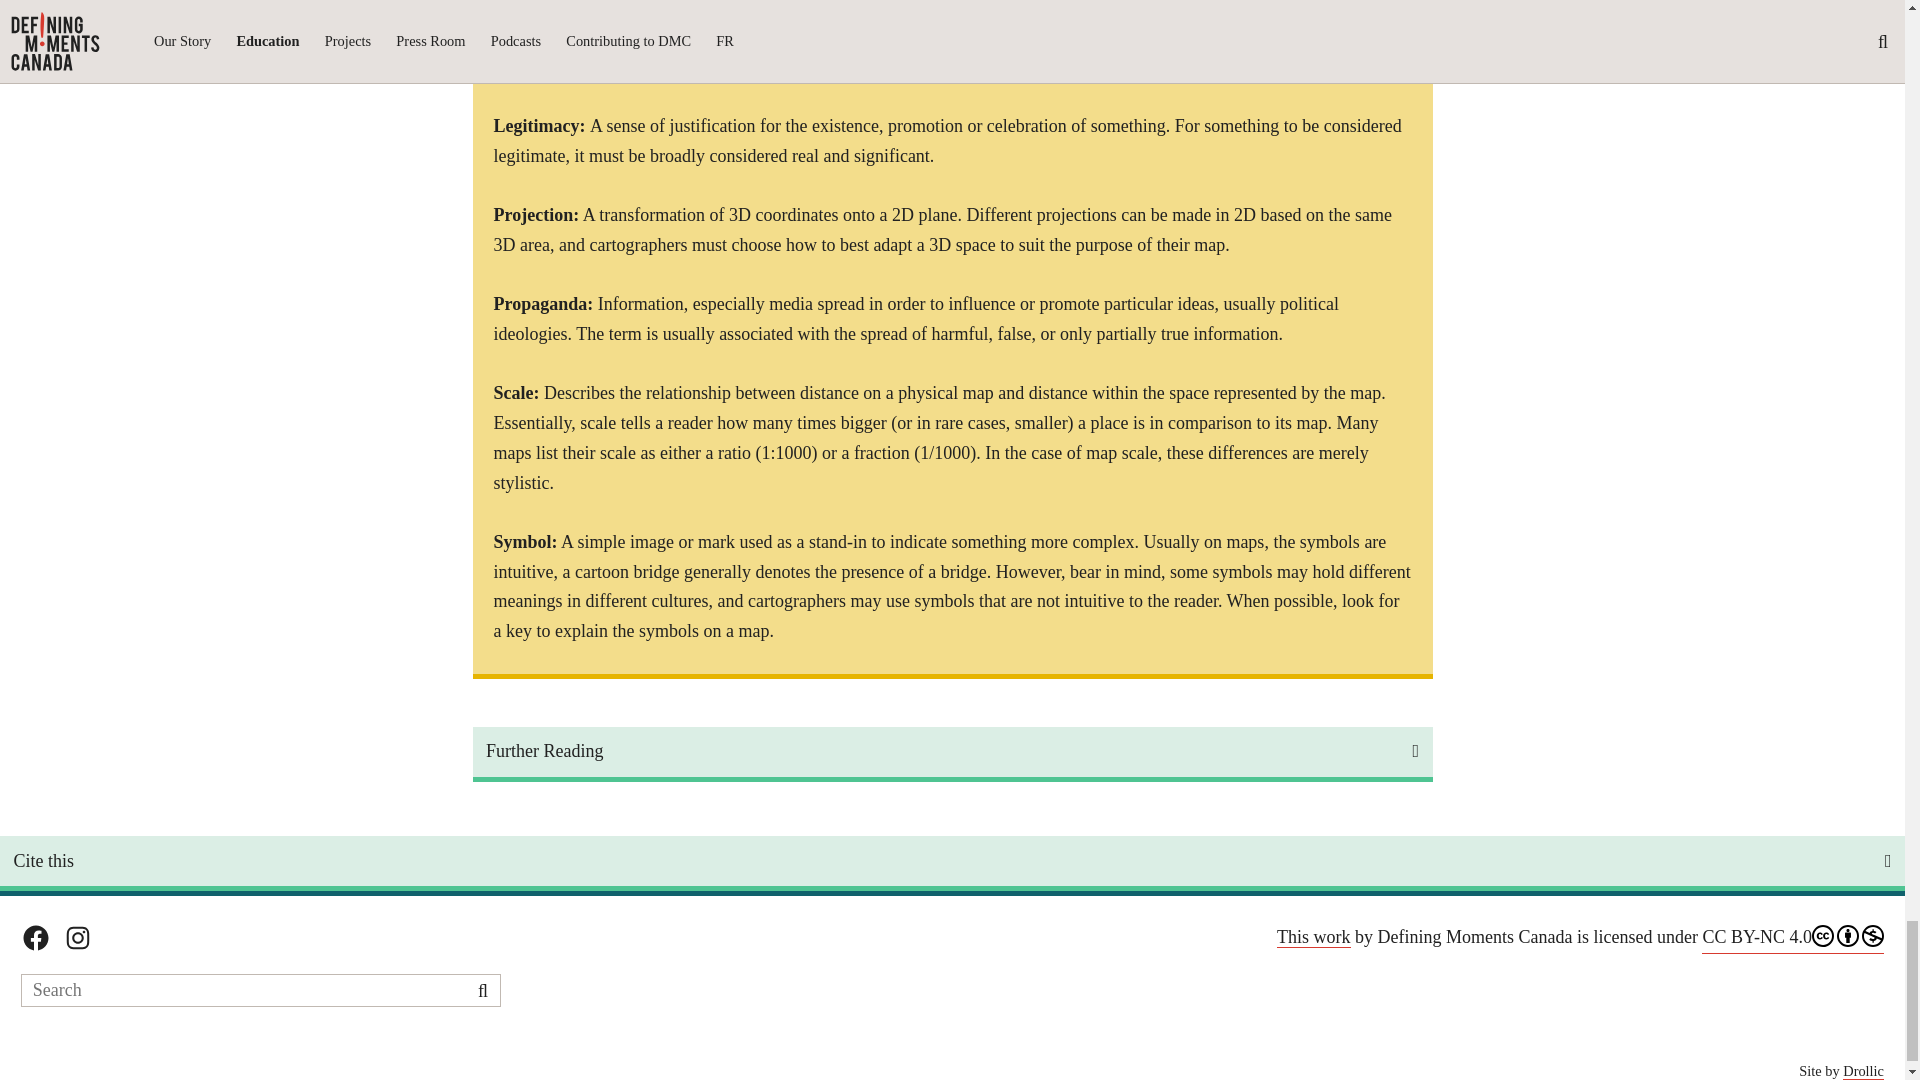  I want to click on This work, so click(1314, 937).